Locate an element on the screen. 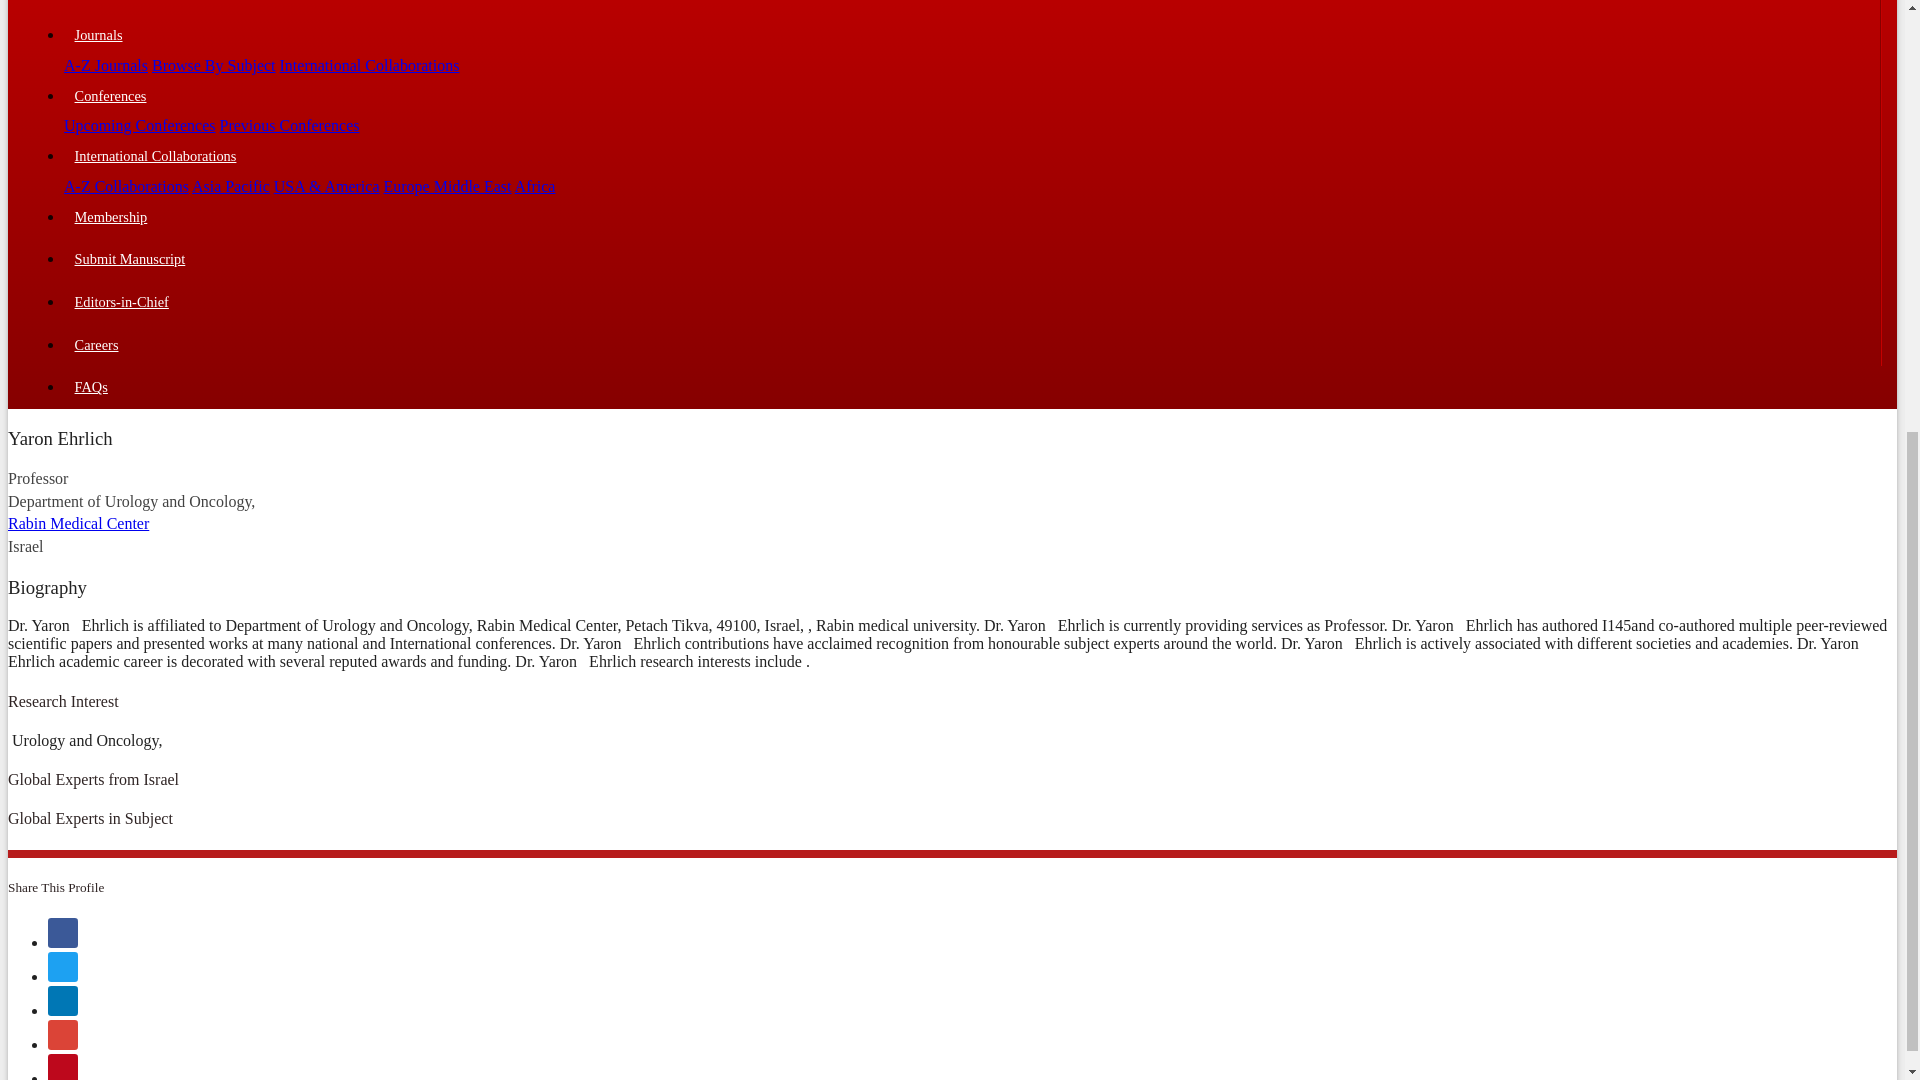 This screenshot has height=1080, width=1920. Asia Pacific is located at coordinates (231, 186).